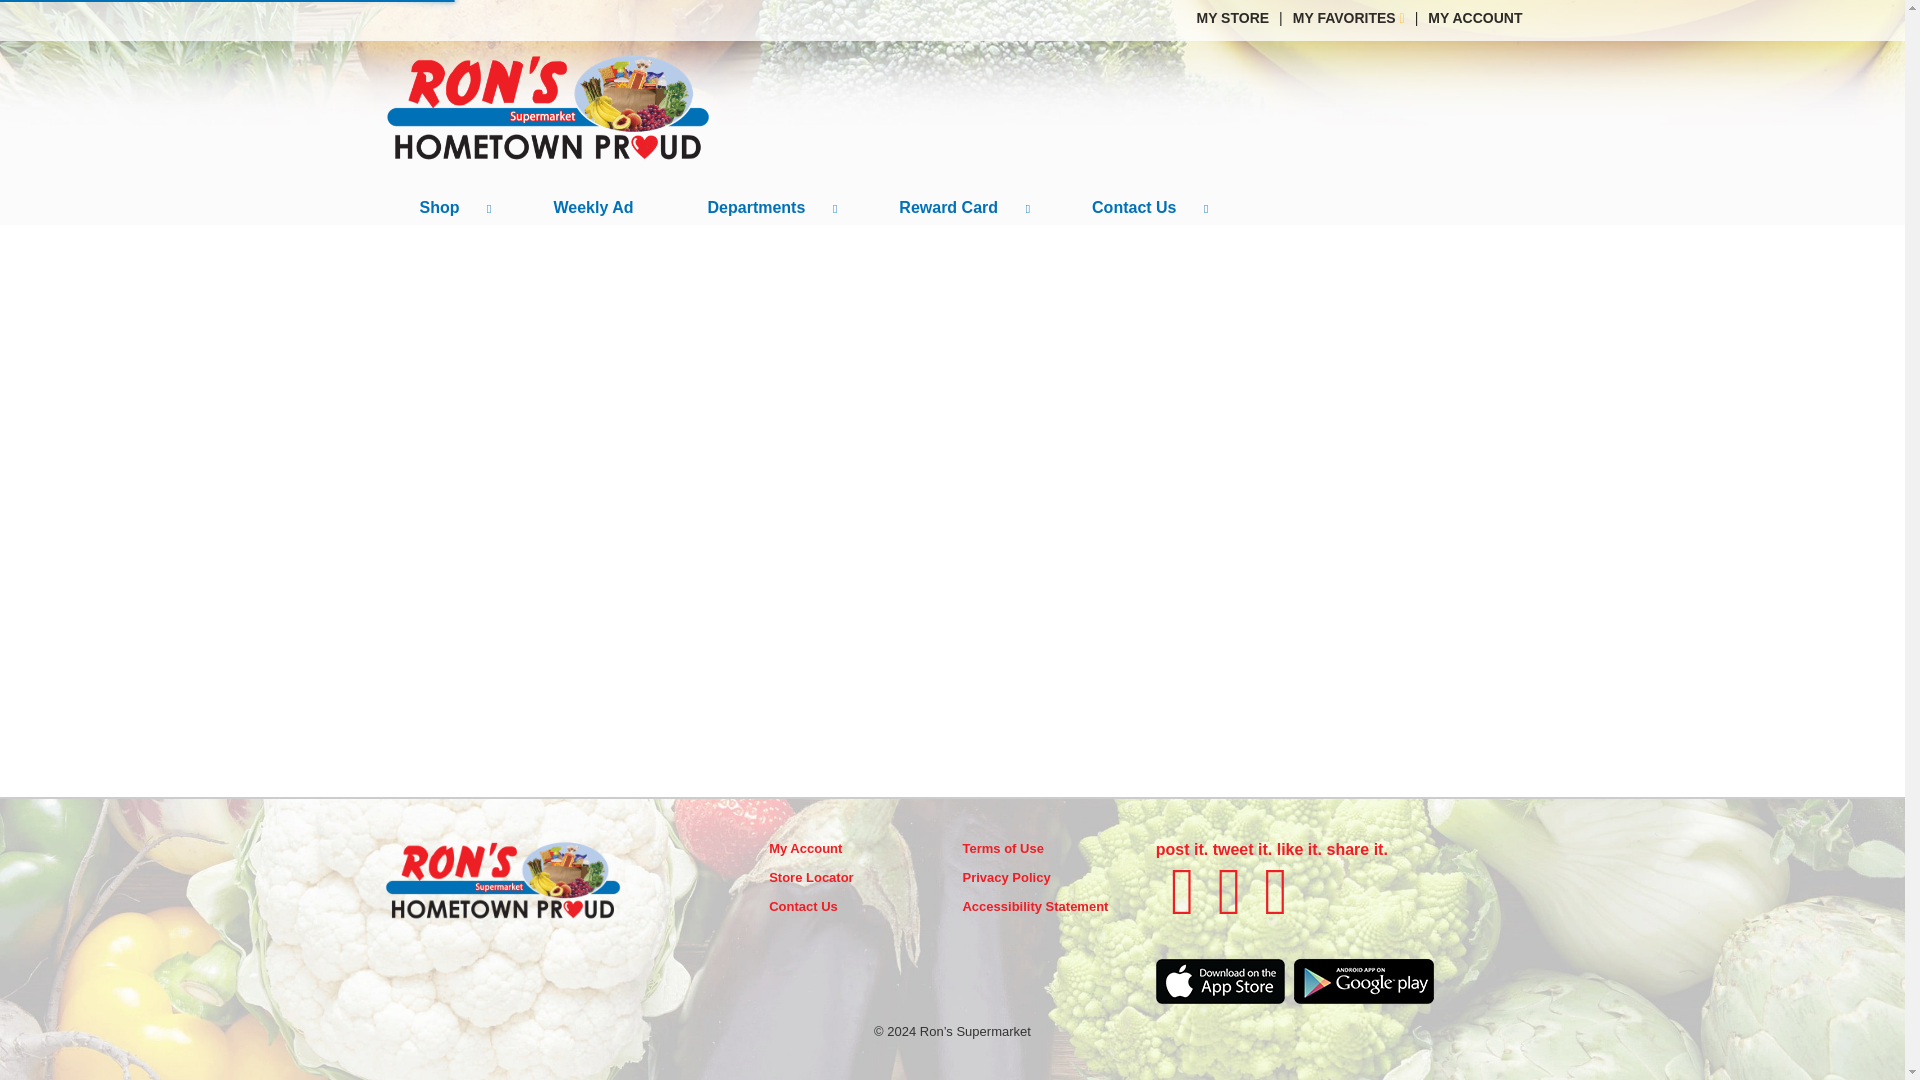 The image size is (1920, 1080). What do you see at coordinates (1143, 208) in the screenshot?
I see `Contact Us` at bounding box center [1143, 208].